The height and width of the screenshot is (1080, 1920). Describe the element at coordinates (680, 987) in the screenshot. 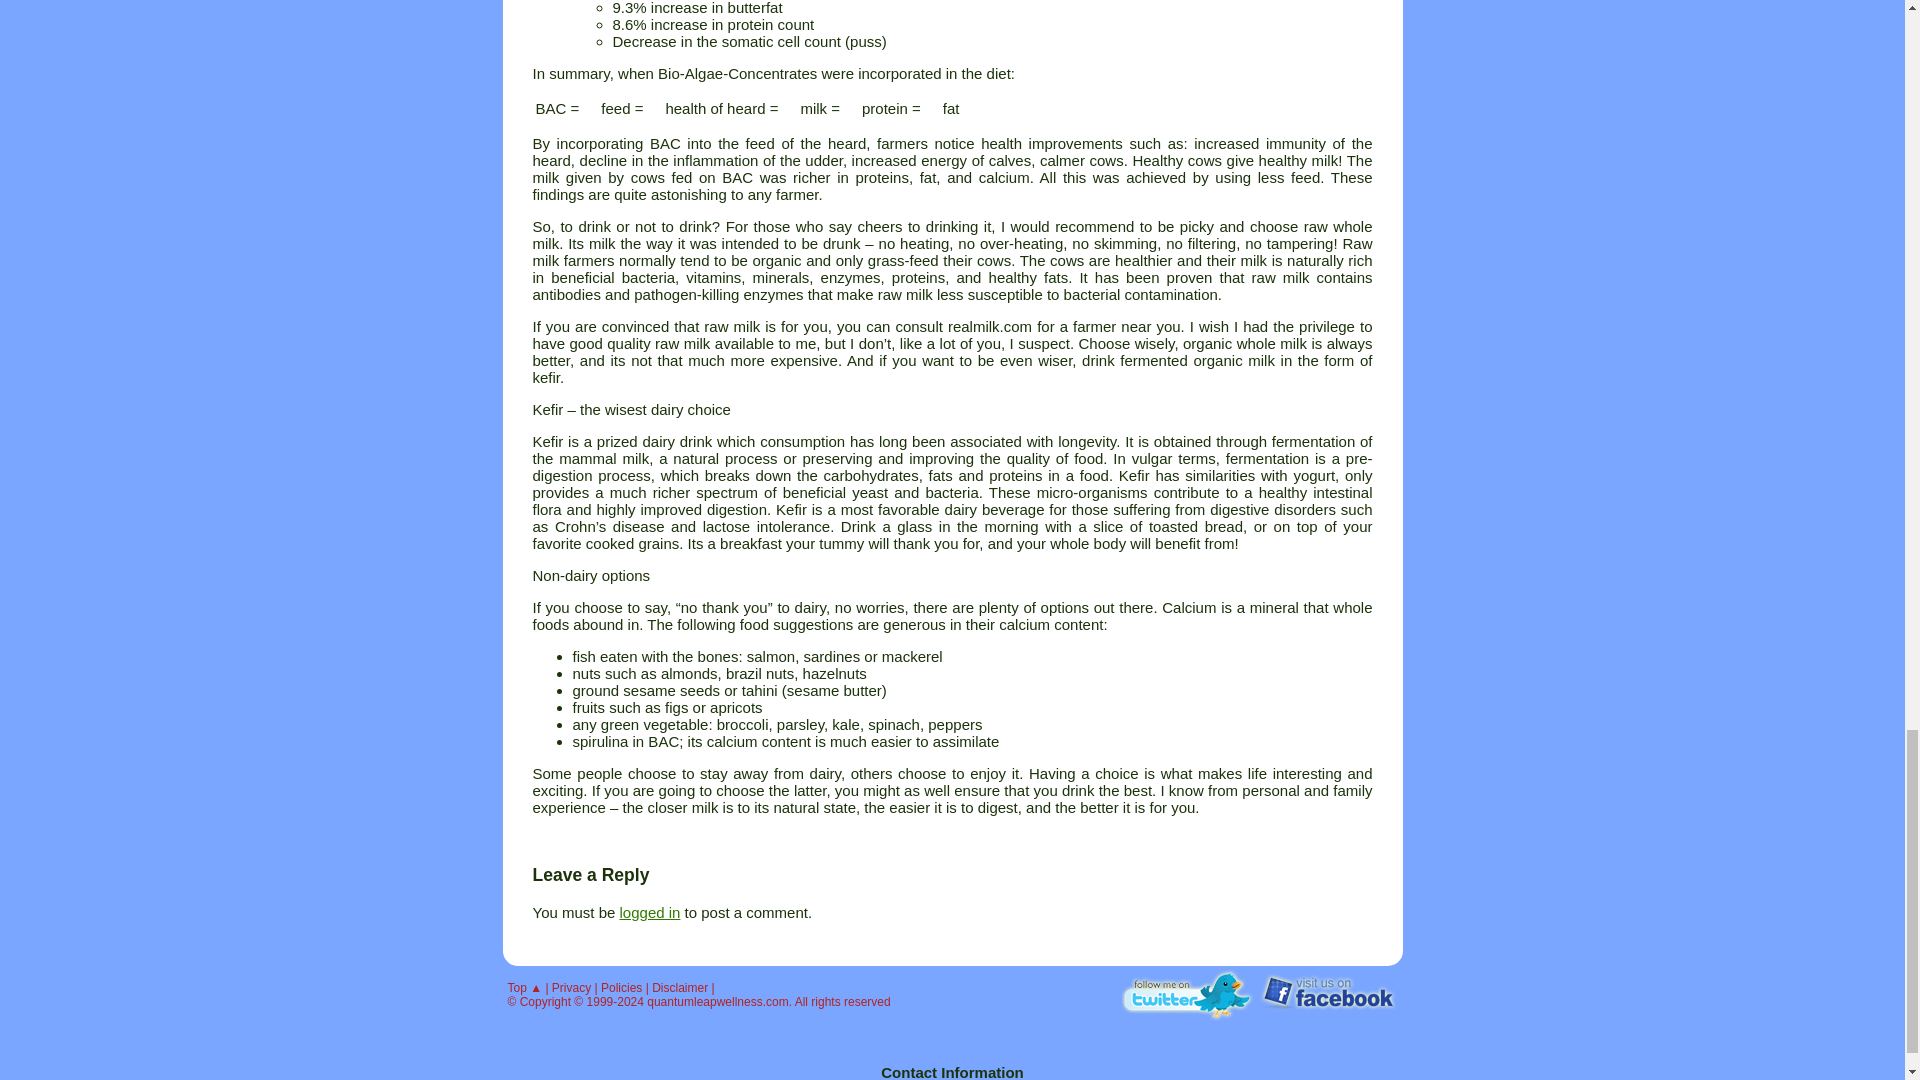

I see `Disclaimer` at that location.